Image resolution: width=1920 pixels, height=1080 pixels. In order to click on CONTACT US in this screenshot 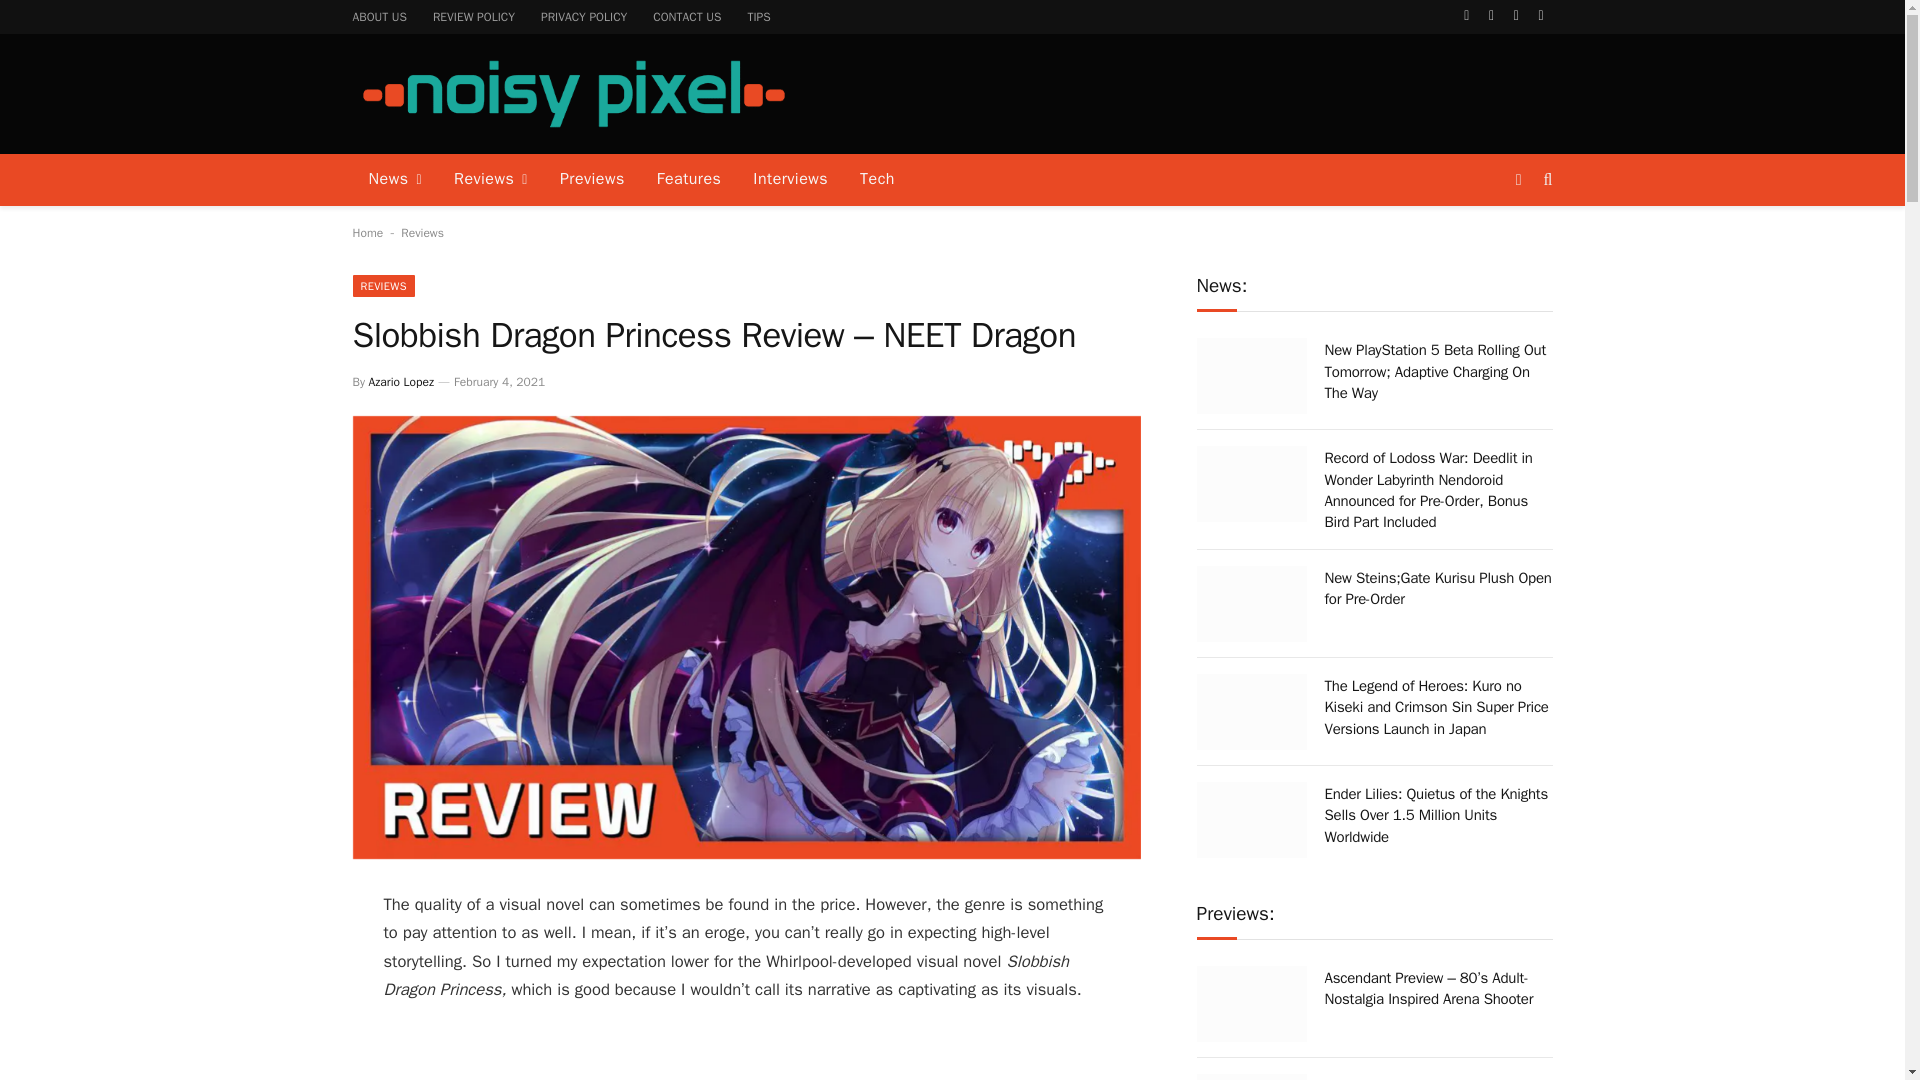, I will do `click(686, 16)`.